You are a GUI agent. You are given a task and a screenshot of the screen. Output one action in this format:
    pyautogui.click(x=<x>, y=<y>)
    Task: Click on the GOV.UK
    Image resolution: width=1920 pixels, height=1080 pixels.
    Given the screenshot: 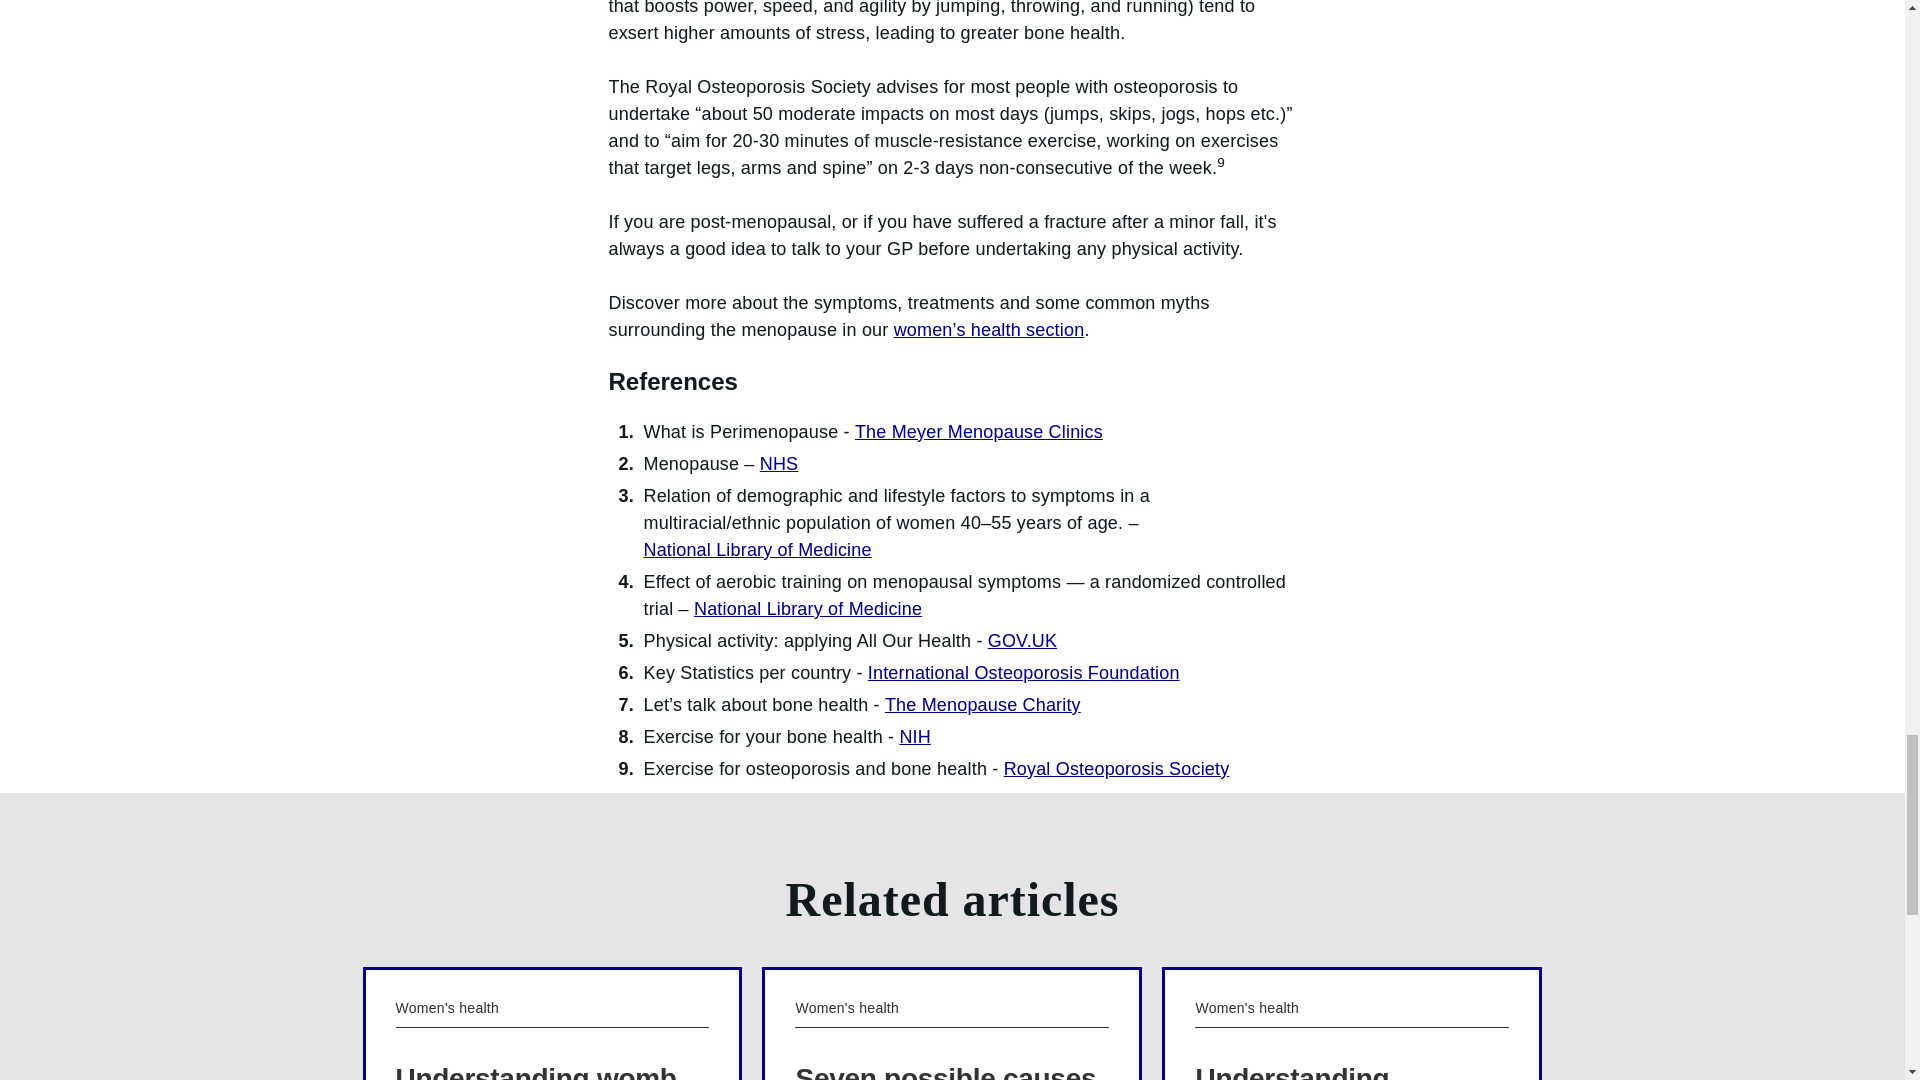 What is the action you would take?
    pyautogui.click(x=1022, y=640)
    